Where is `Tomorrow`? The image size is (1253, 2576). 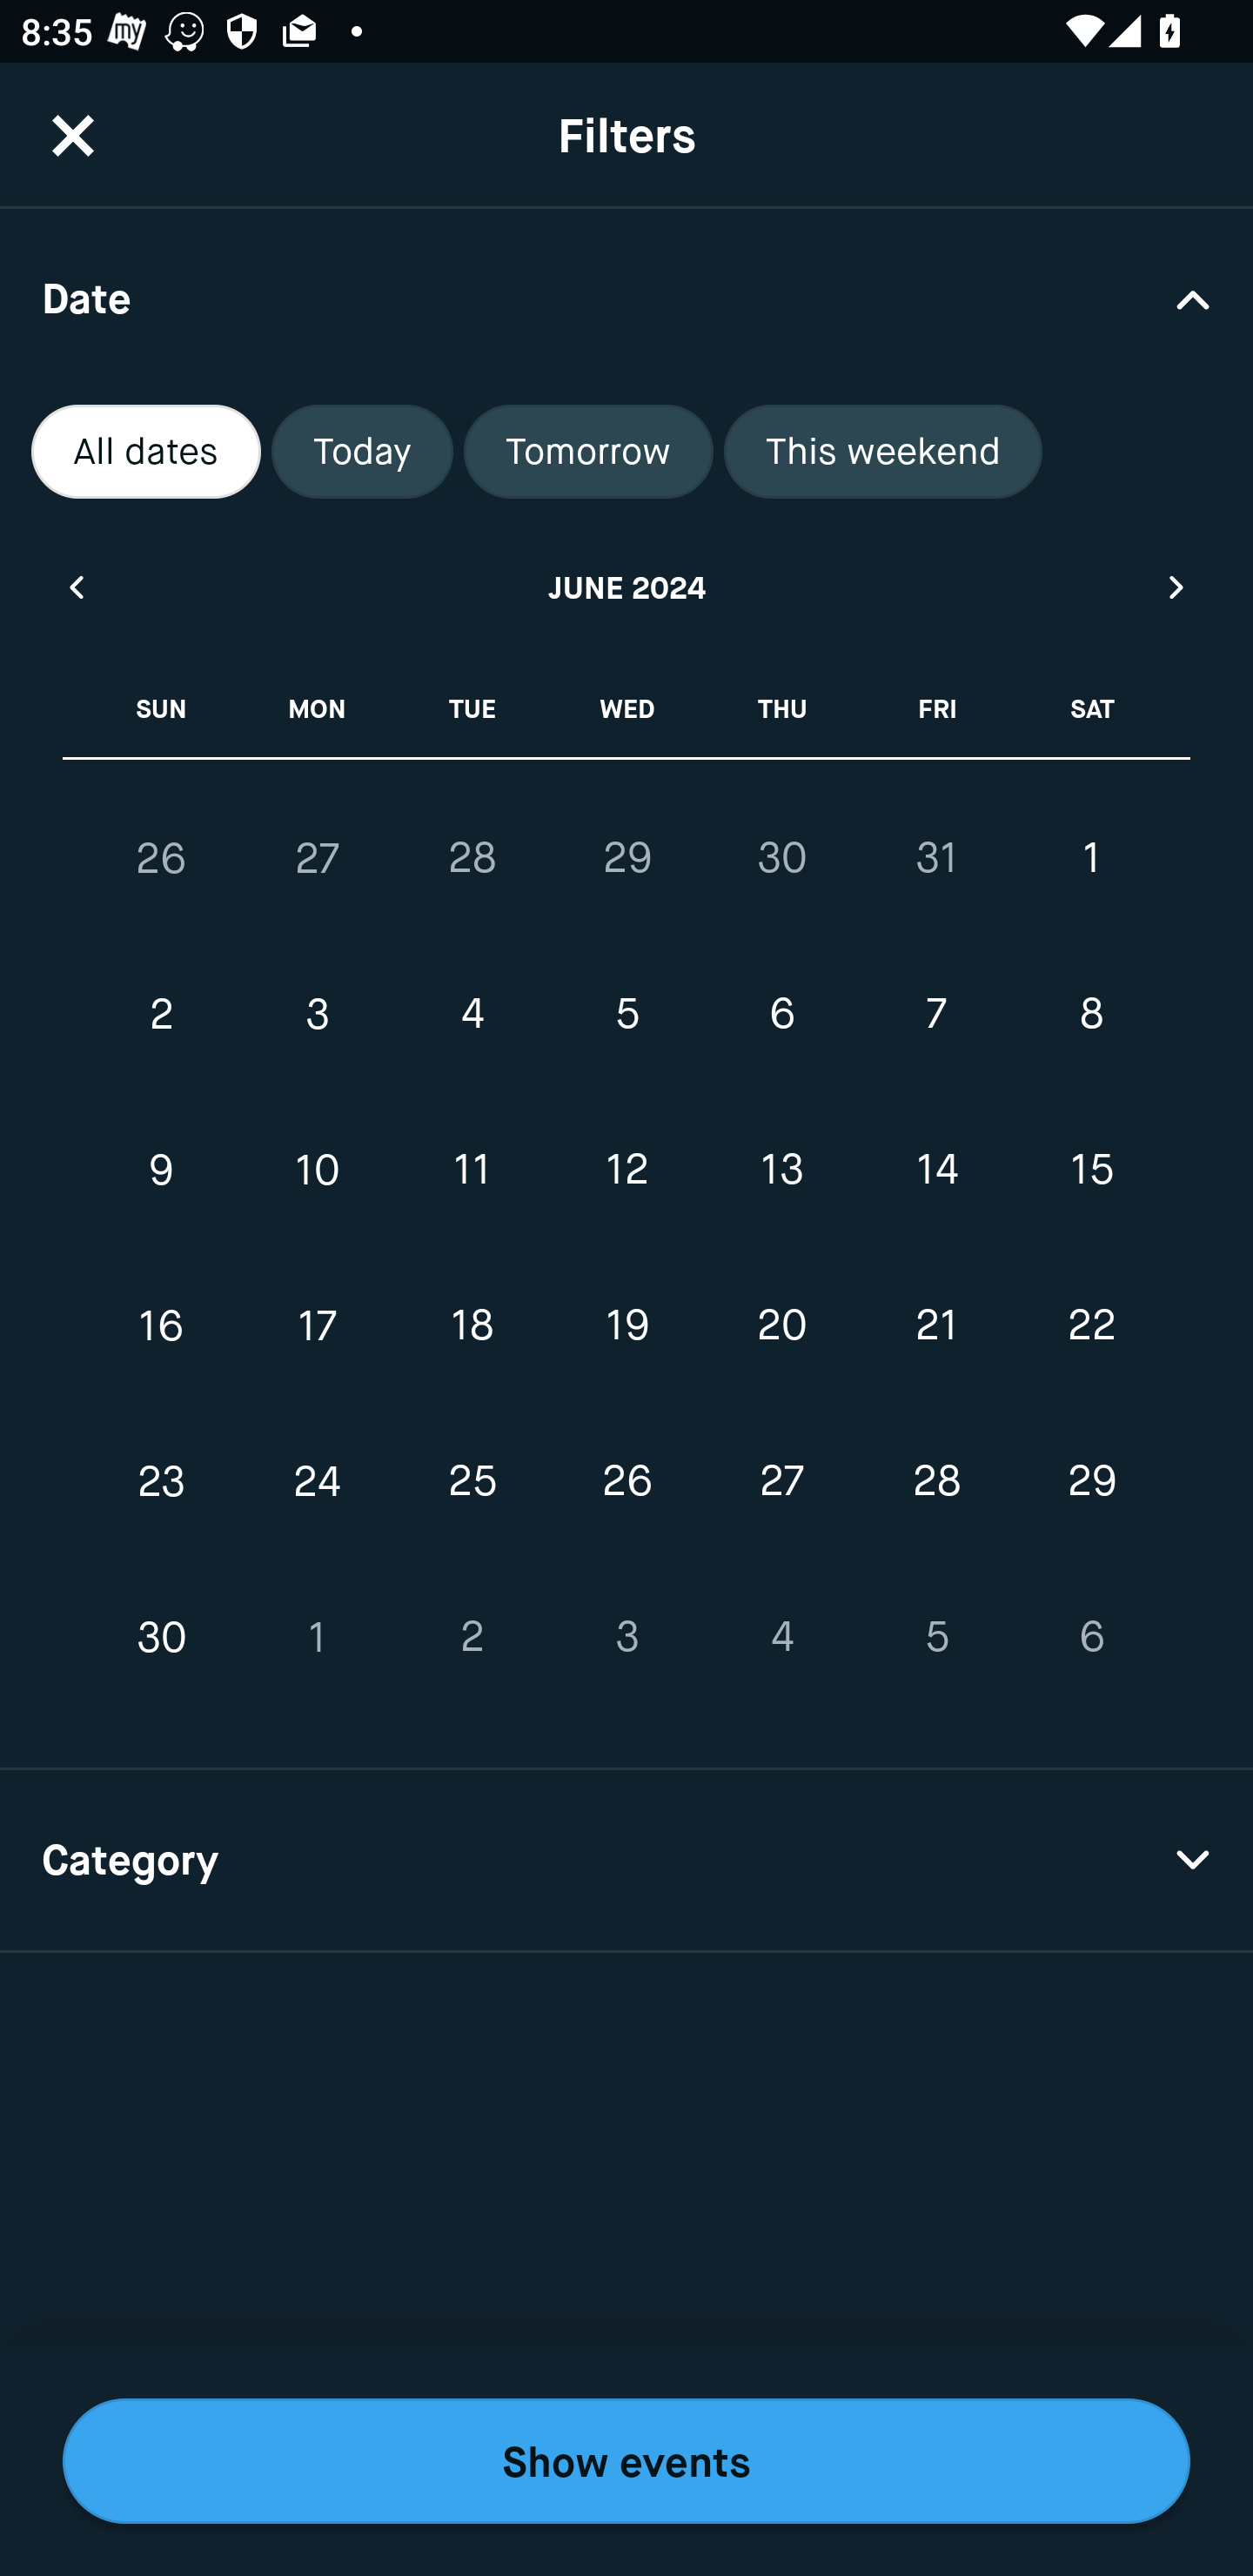
Tomorrow is located at coordinates (588, 452).